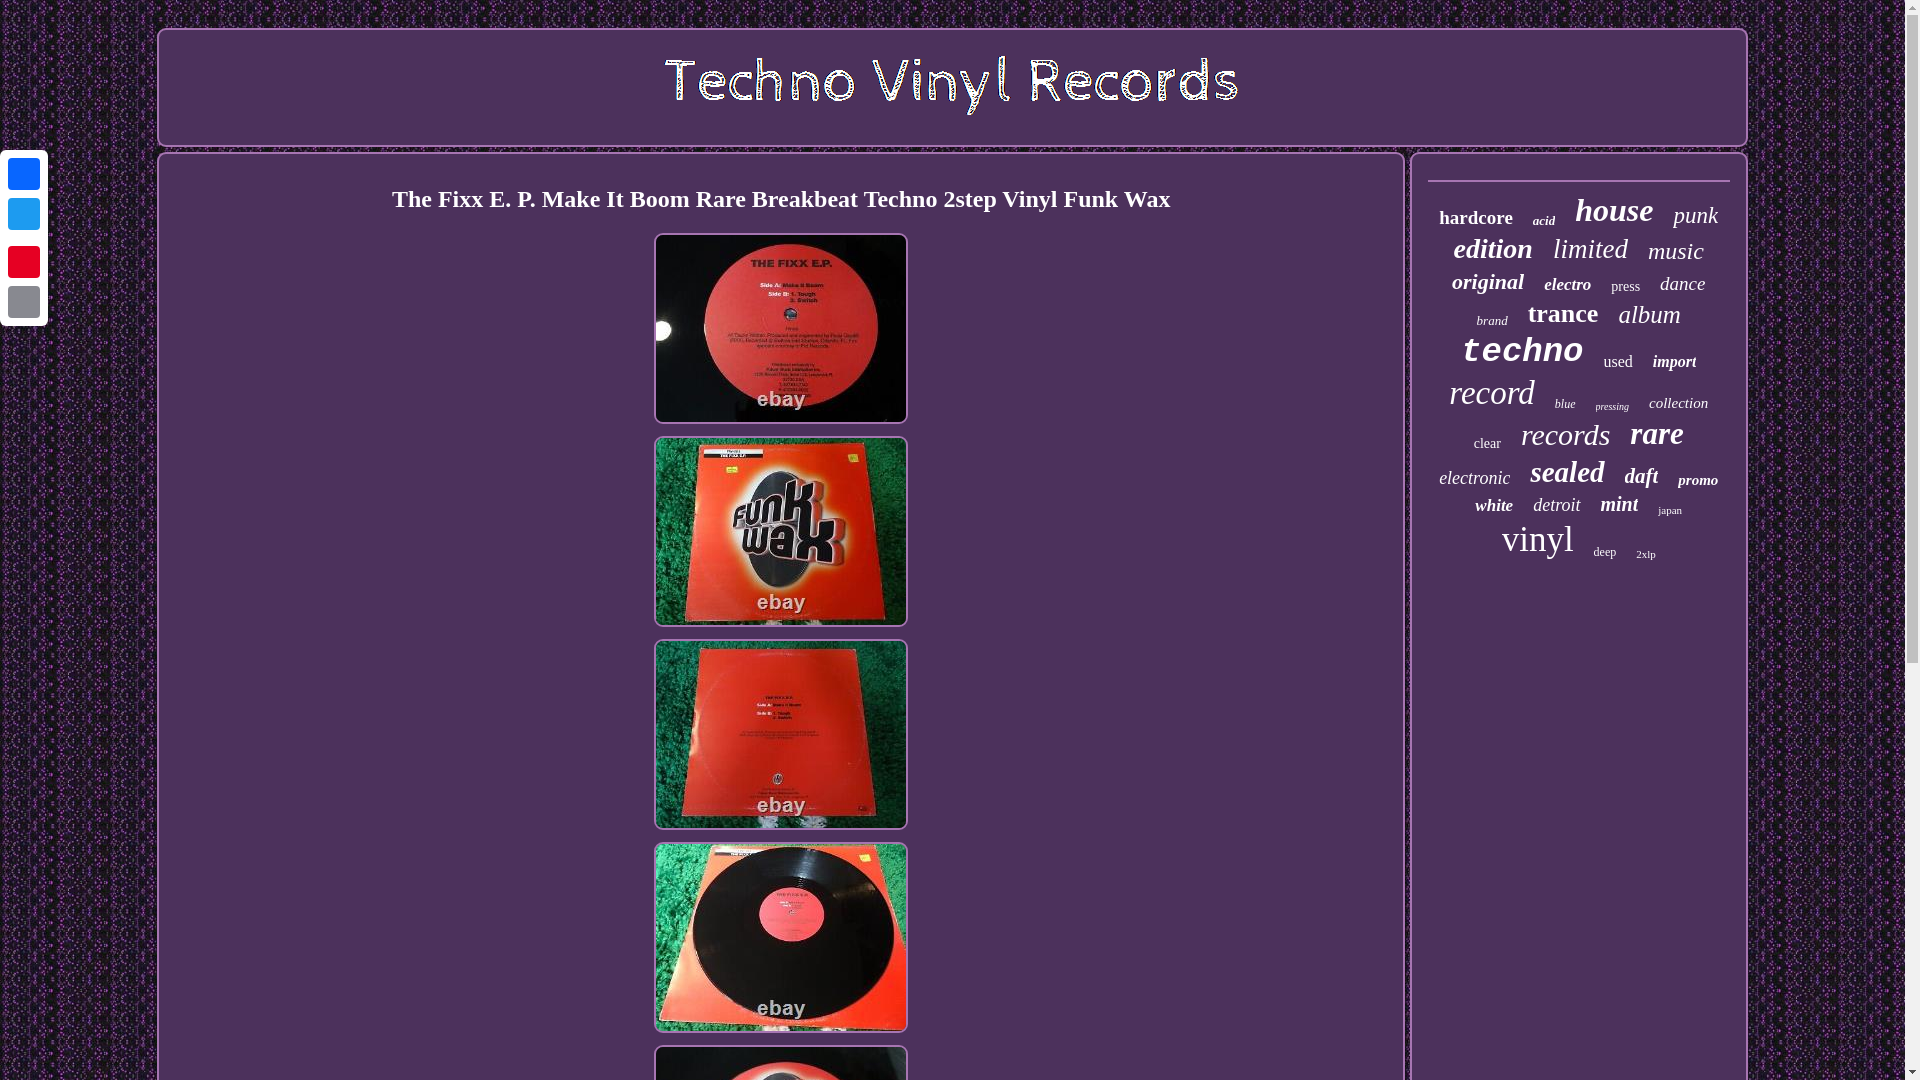  Describe the element at coordinates (1492, 392) in the screenshot. I see `record` at that location.